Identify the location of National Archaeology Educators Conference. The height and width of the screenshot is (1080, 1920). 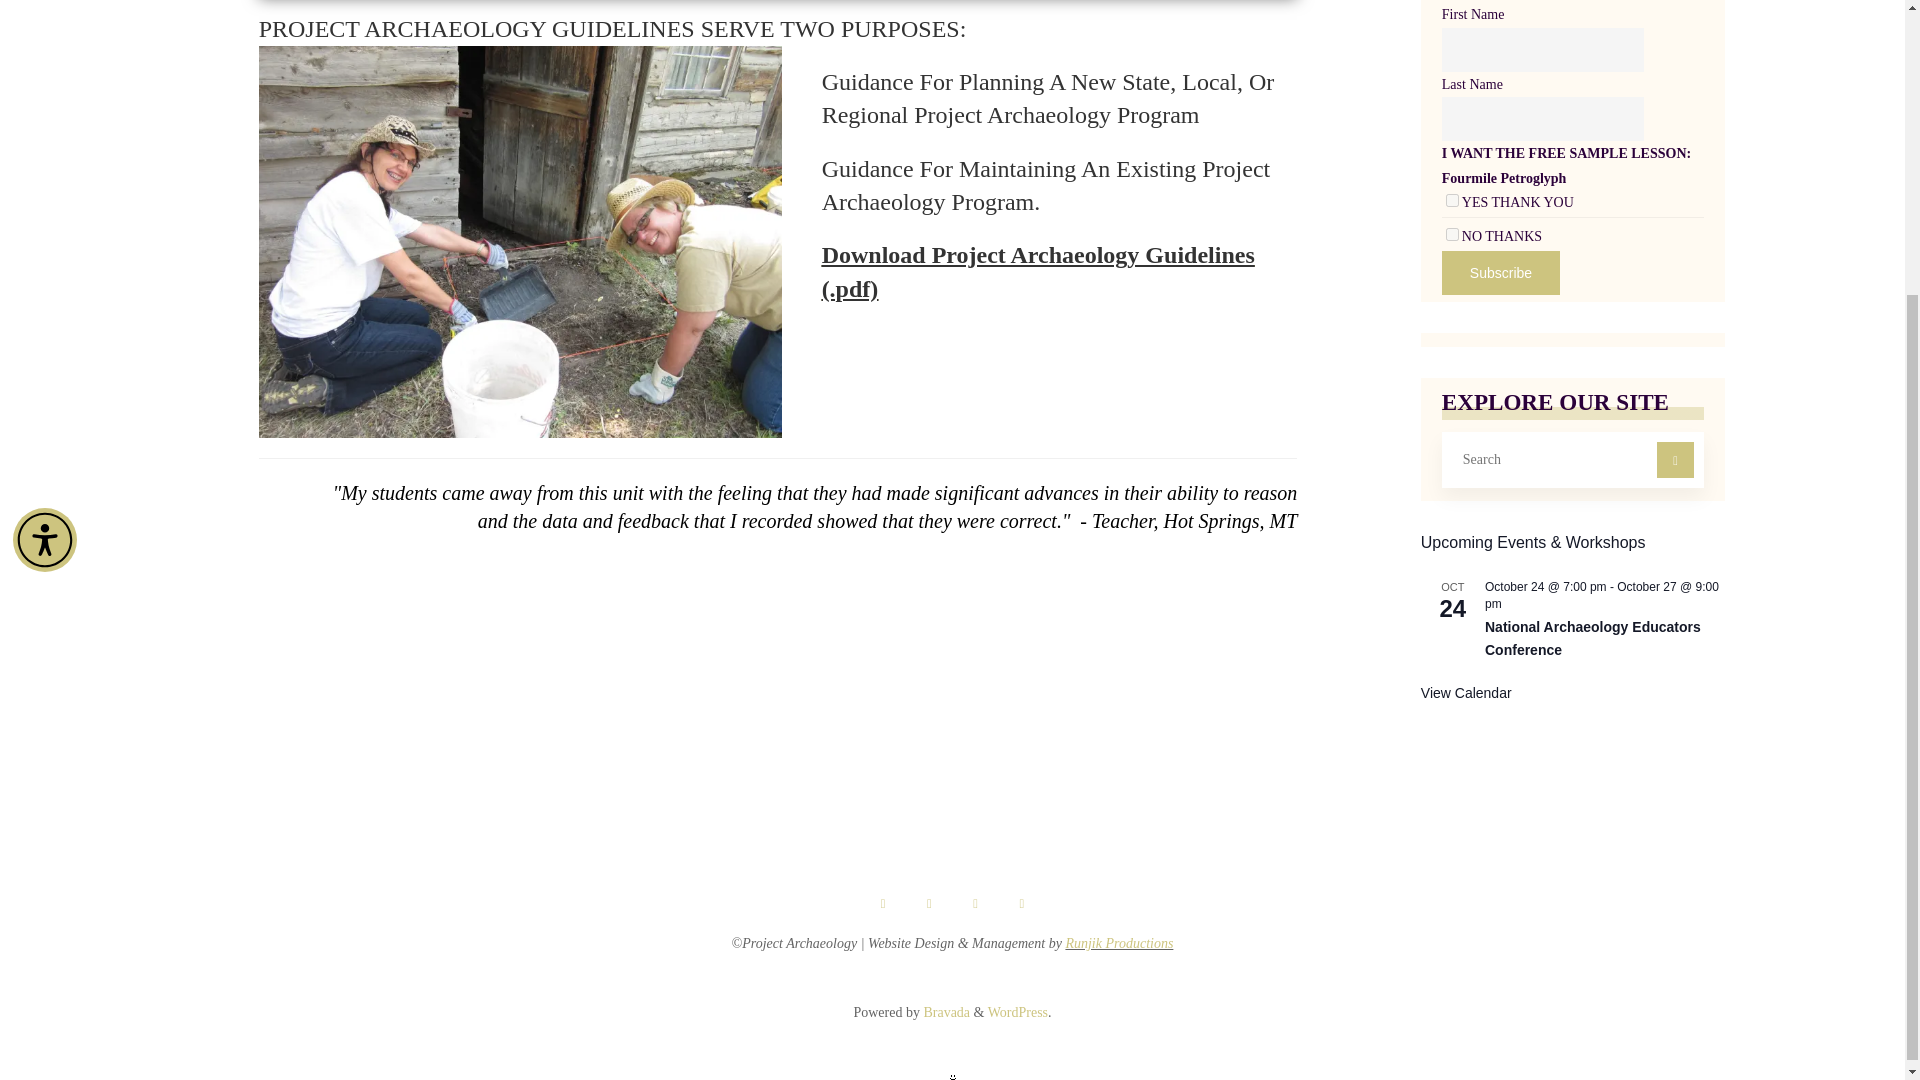
(1592, 638).